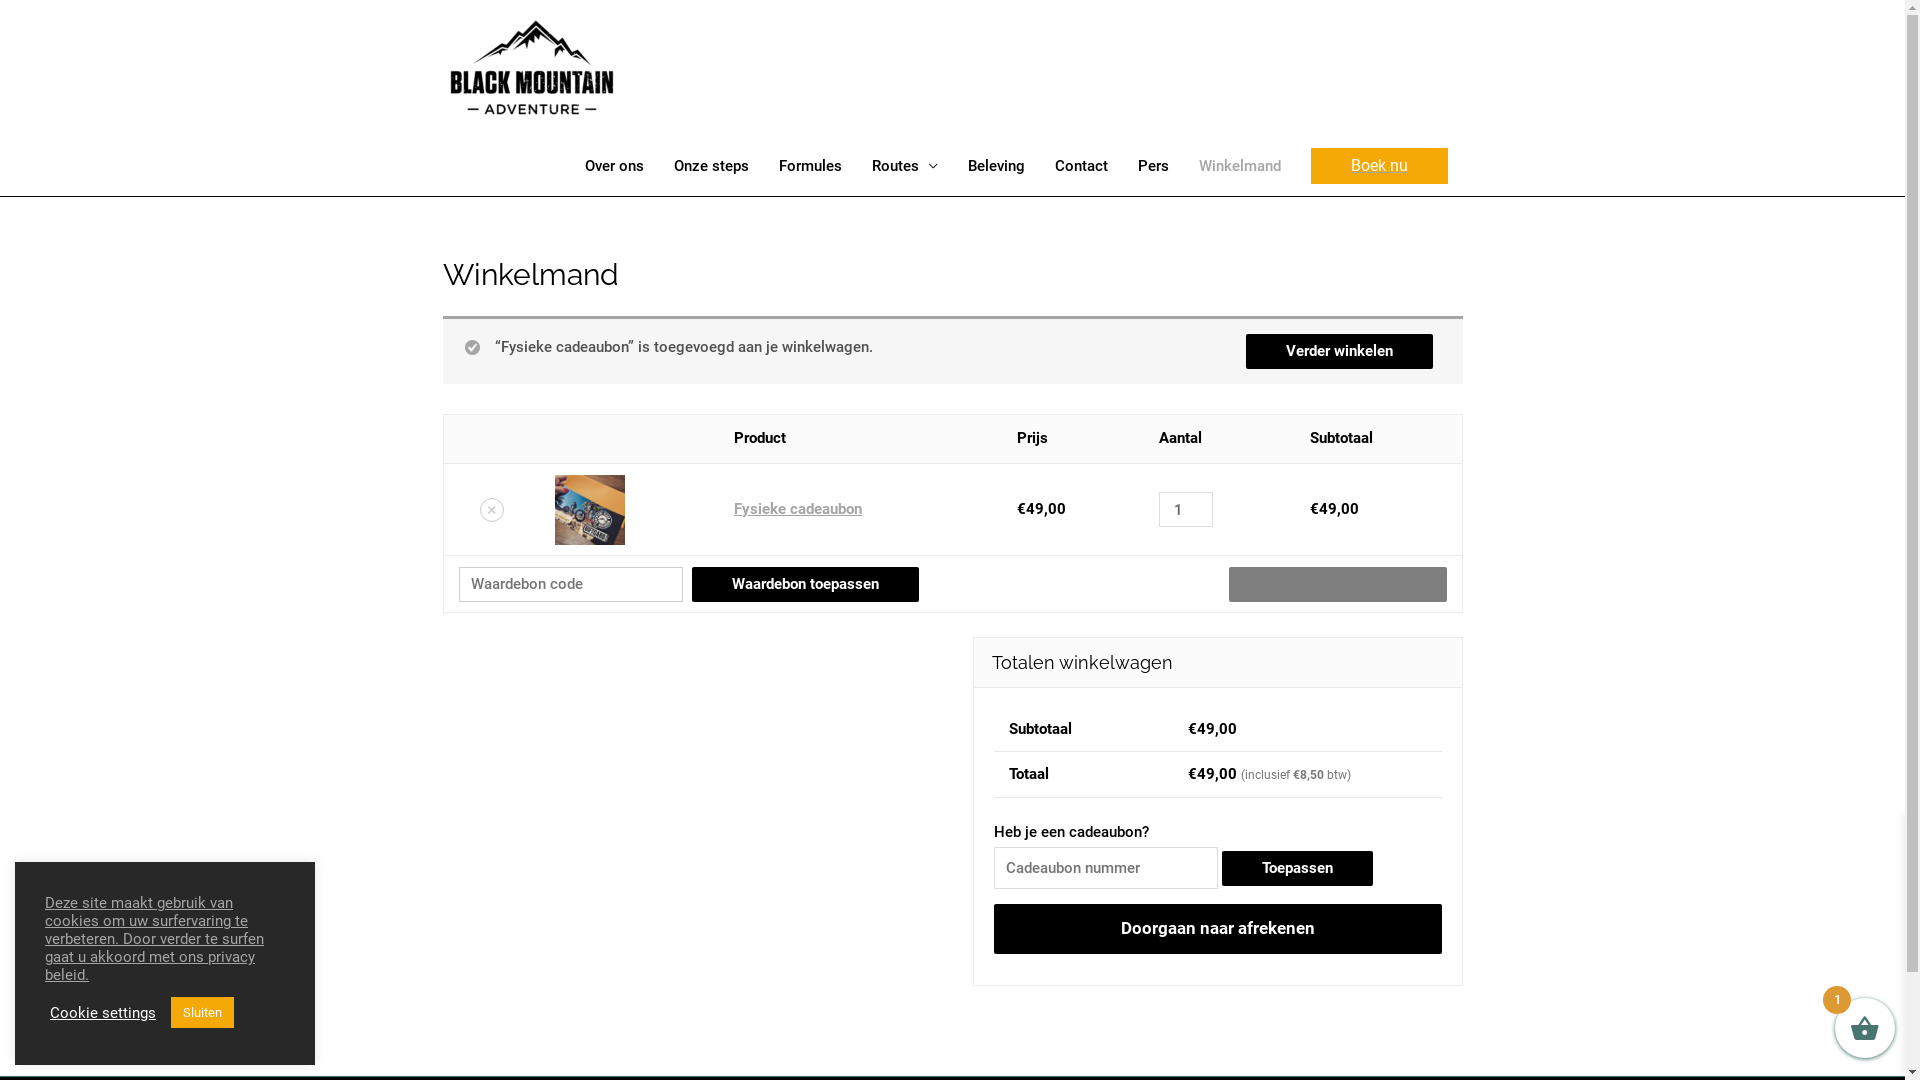  I want to click on Cookie settings, so click(103, 1013).